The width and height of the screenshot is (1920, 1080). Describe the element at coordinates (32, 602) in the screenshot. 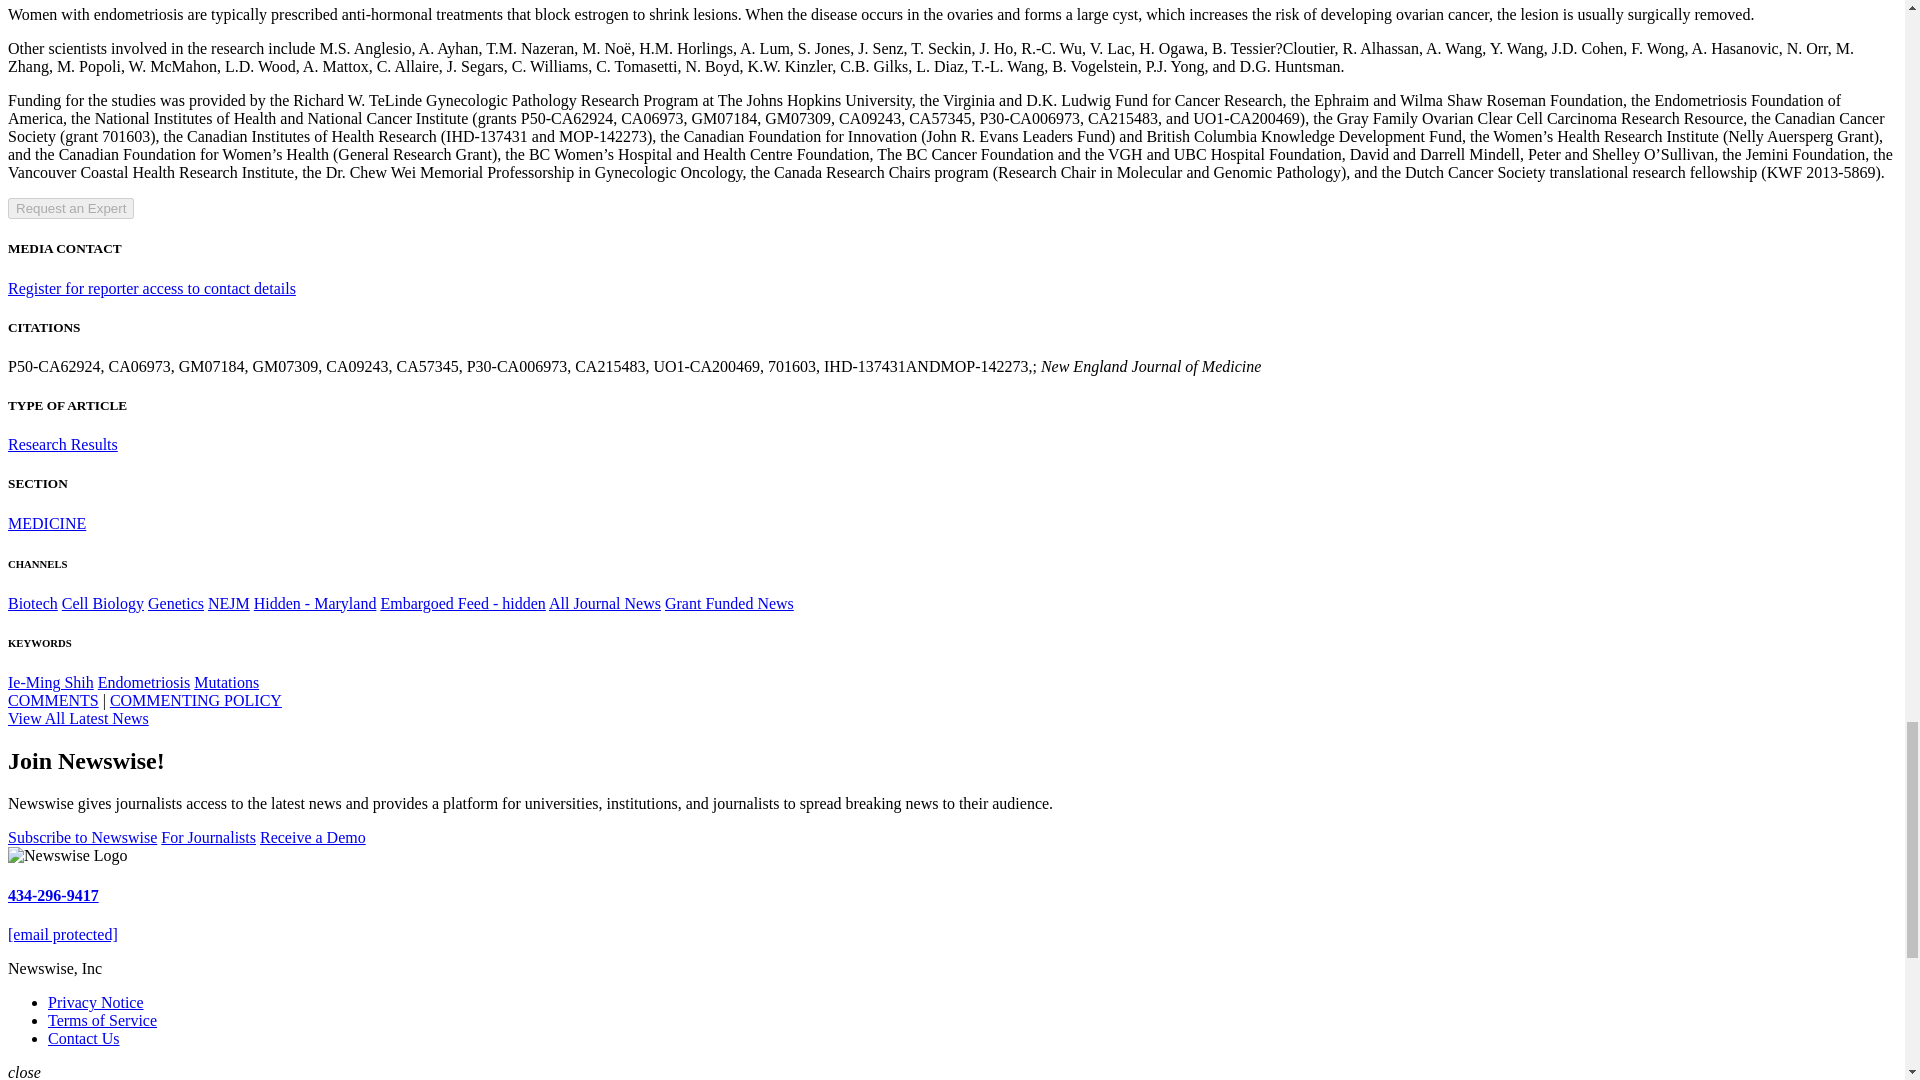

I see `Show all articles in this channel` at that location.